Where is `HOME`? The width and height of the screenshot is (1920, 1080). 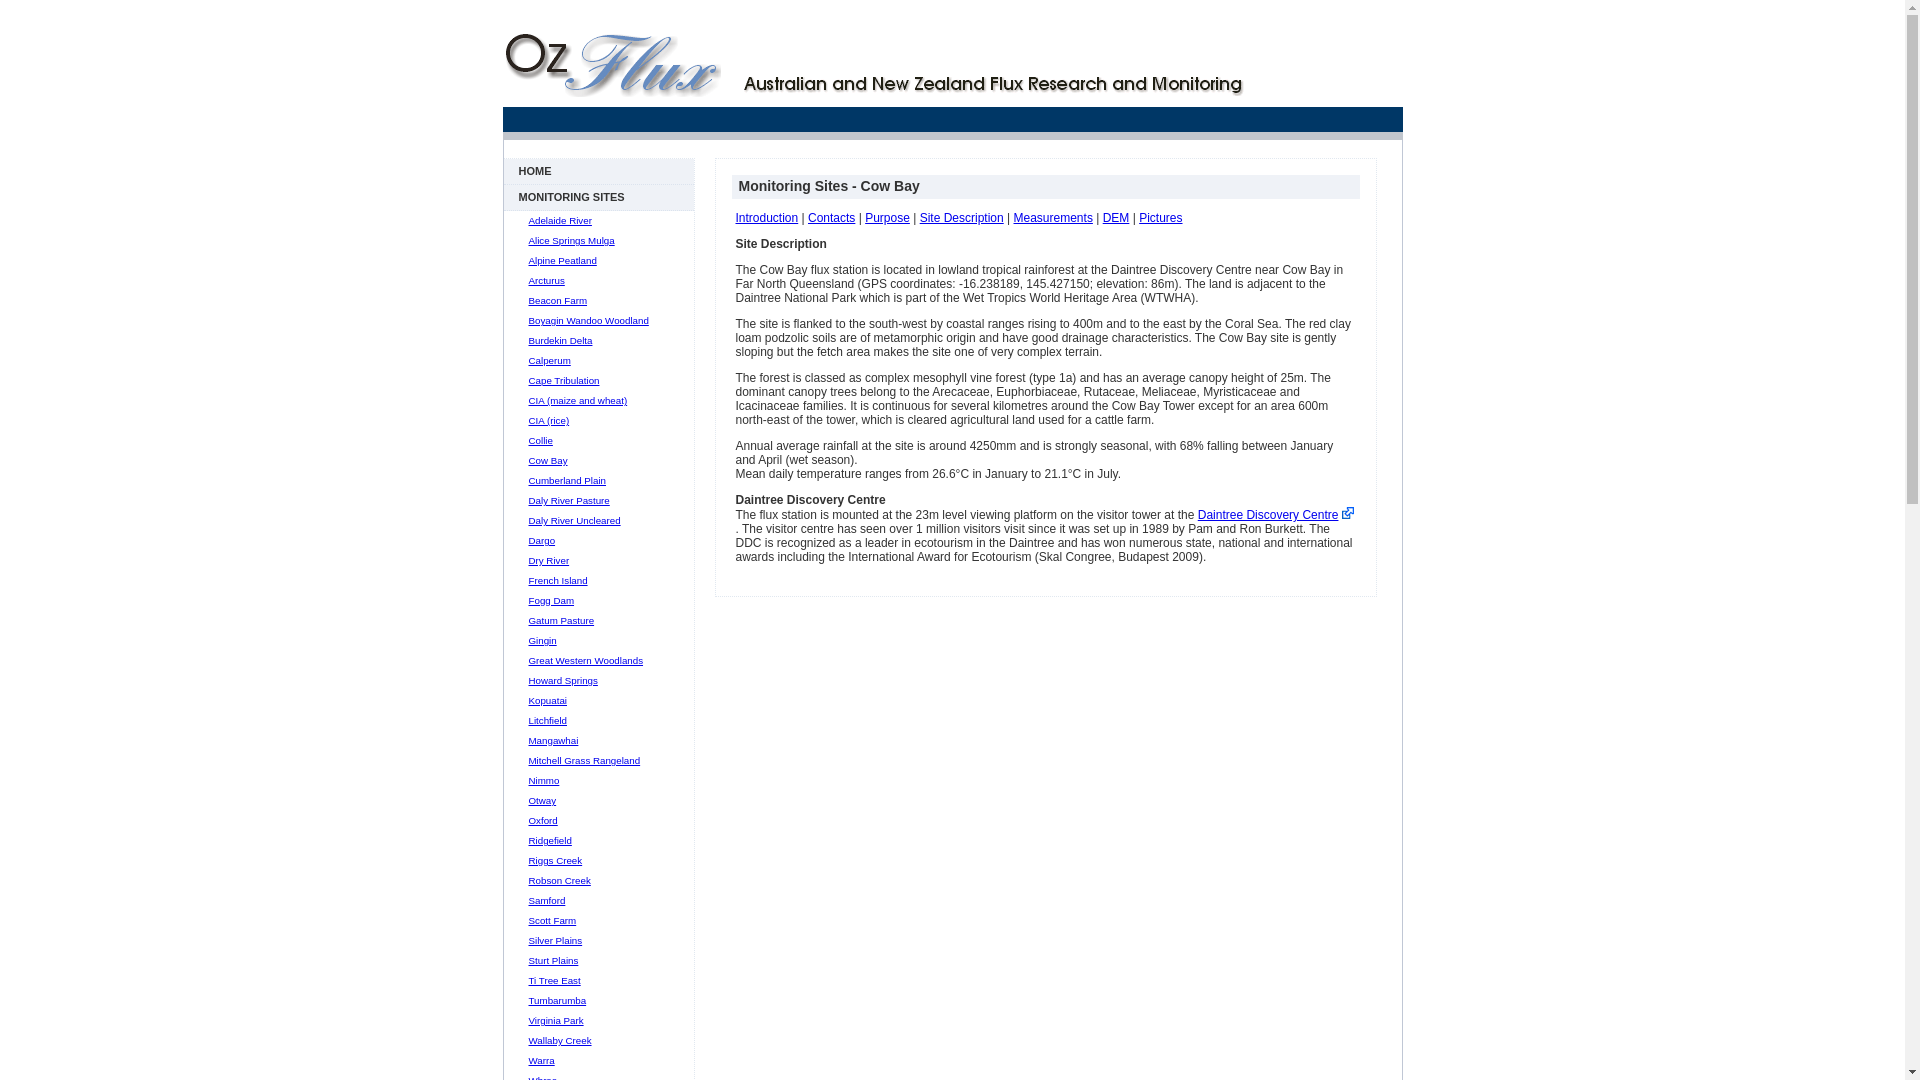
HOME is located at coordinates (599, 172).